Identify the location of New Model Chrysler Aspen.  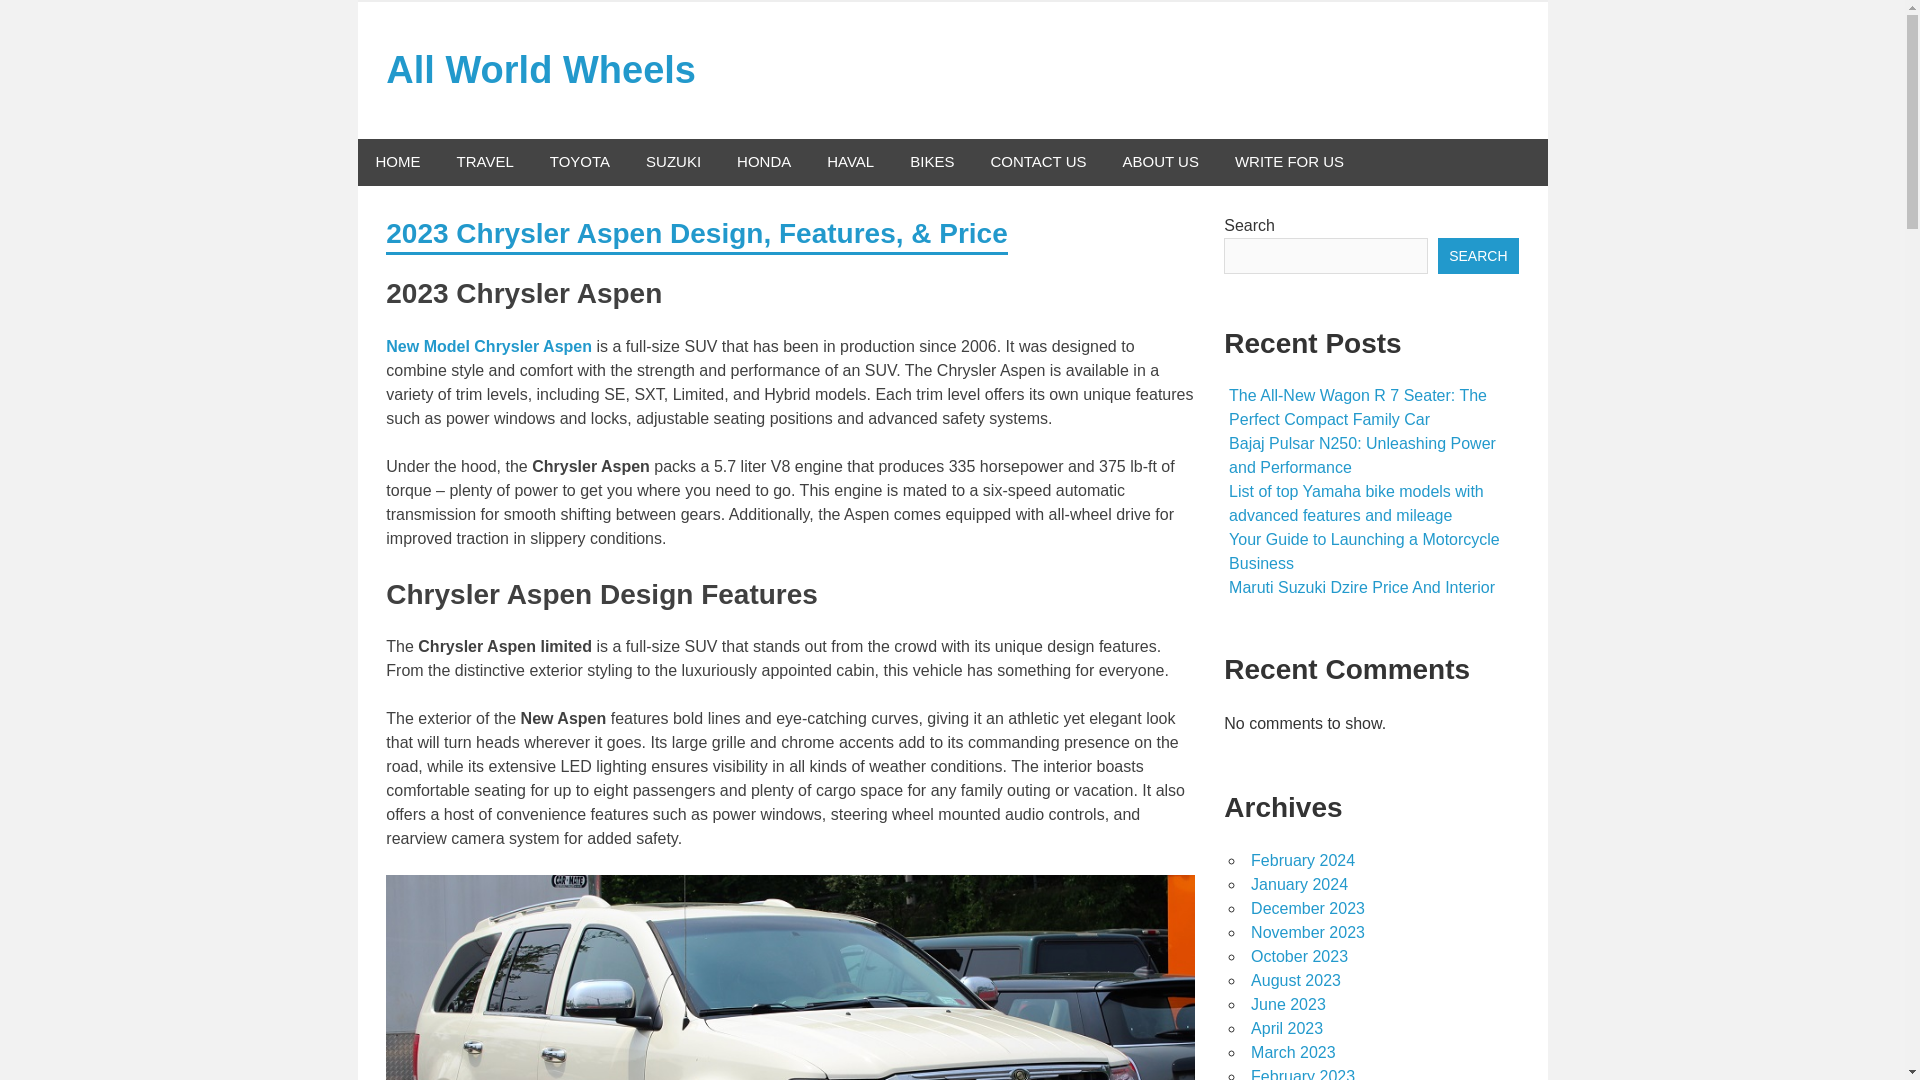
(488, 346).